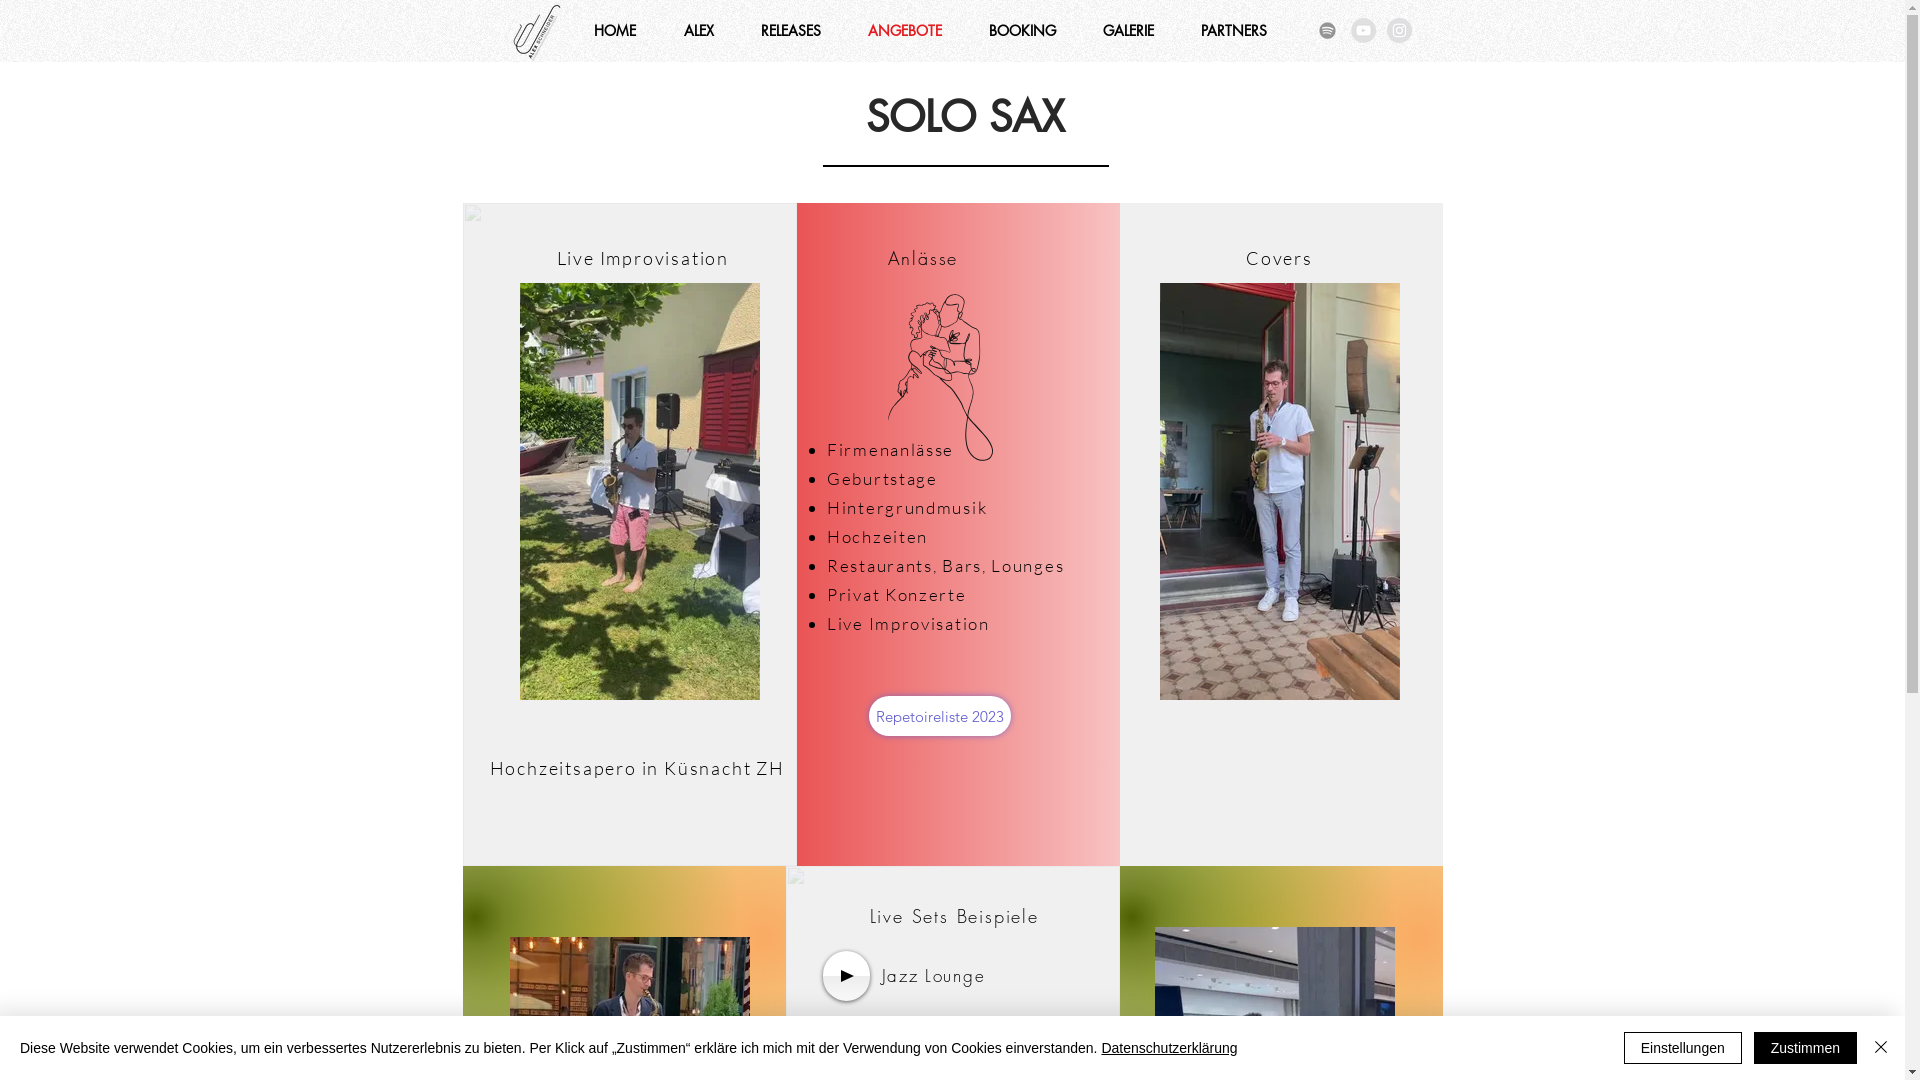  I want to click on GALERIE, so click(1129, 31).